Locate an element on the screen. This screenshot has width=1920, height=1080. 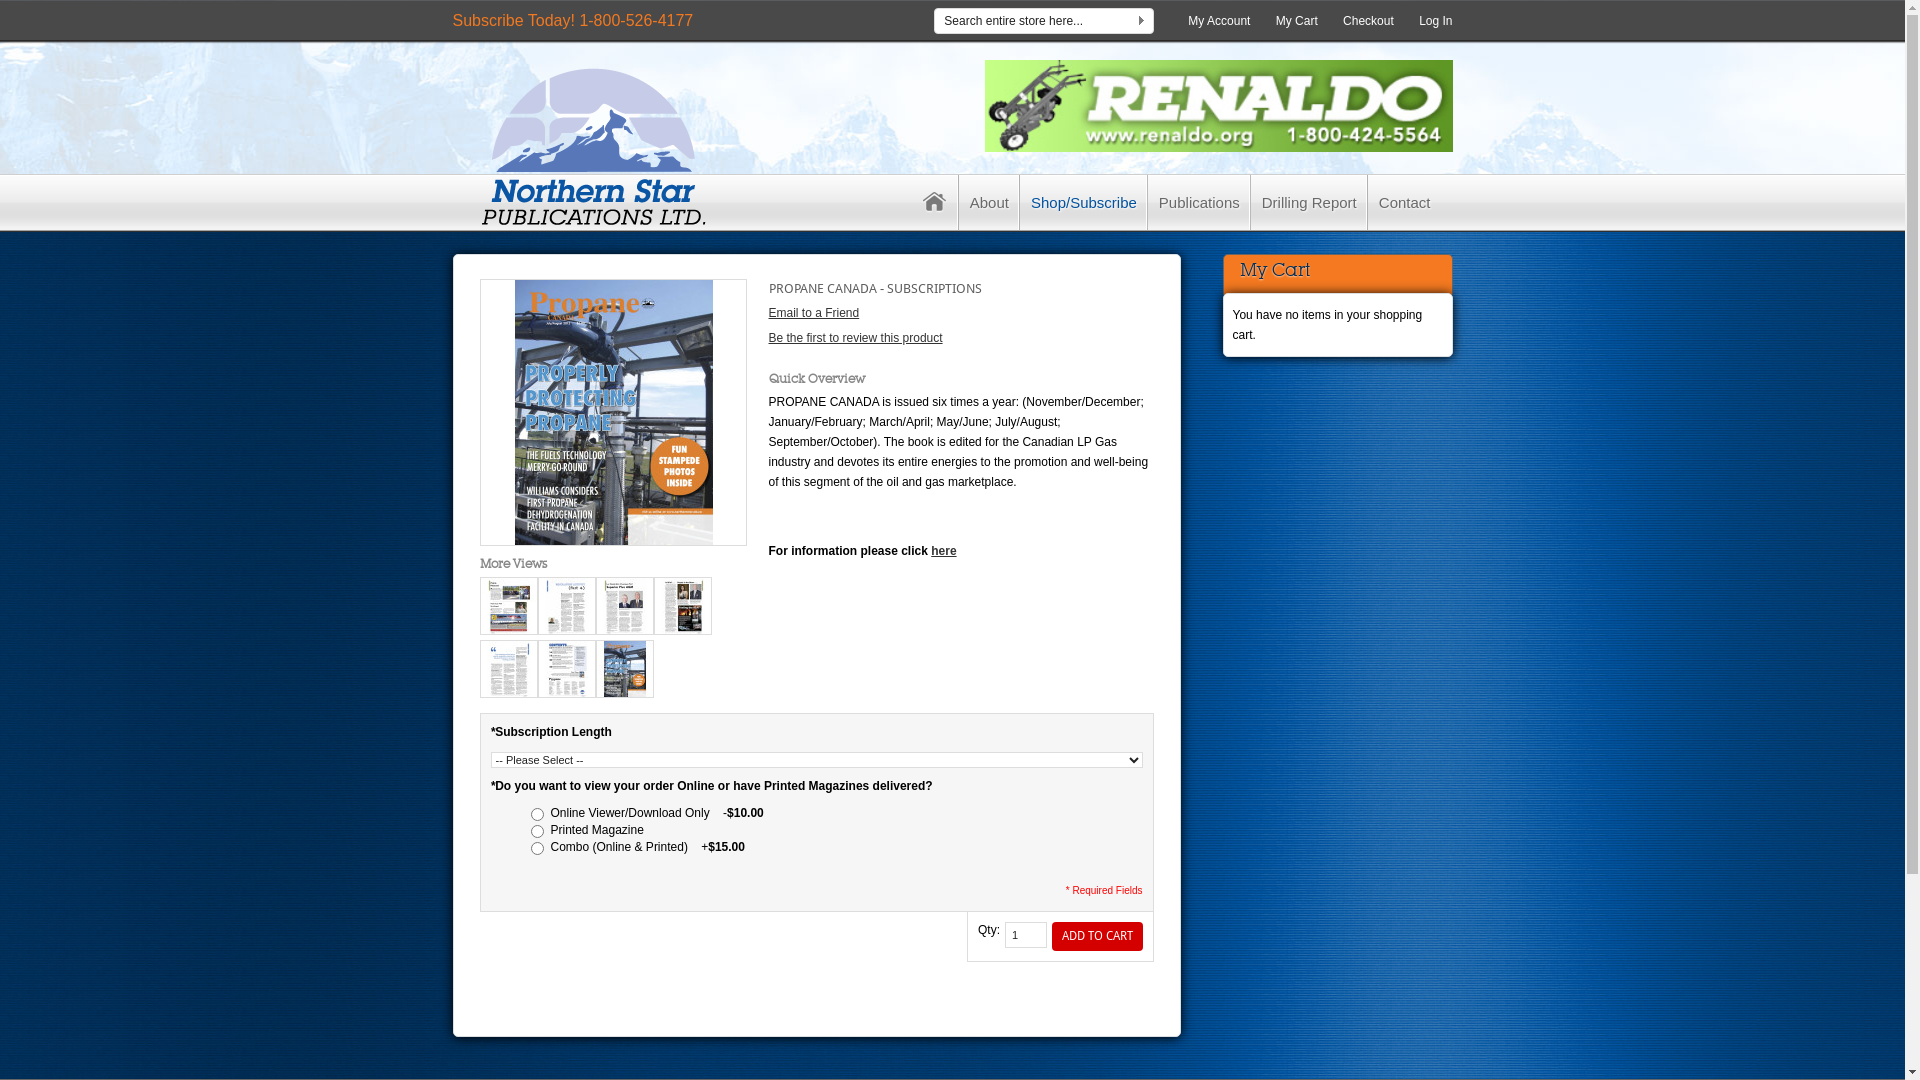
  is located at coordinates (935, 202).